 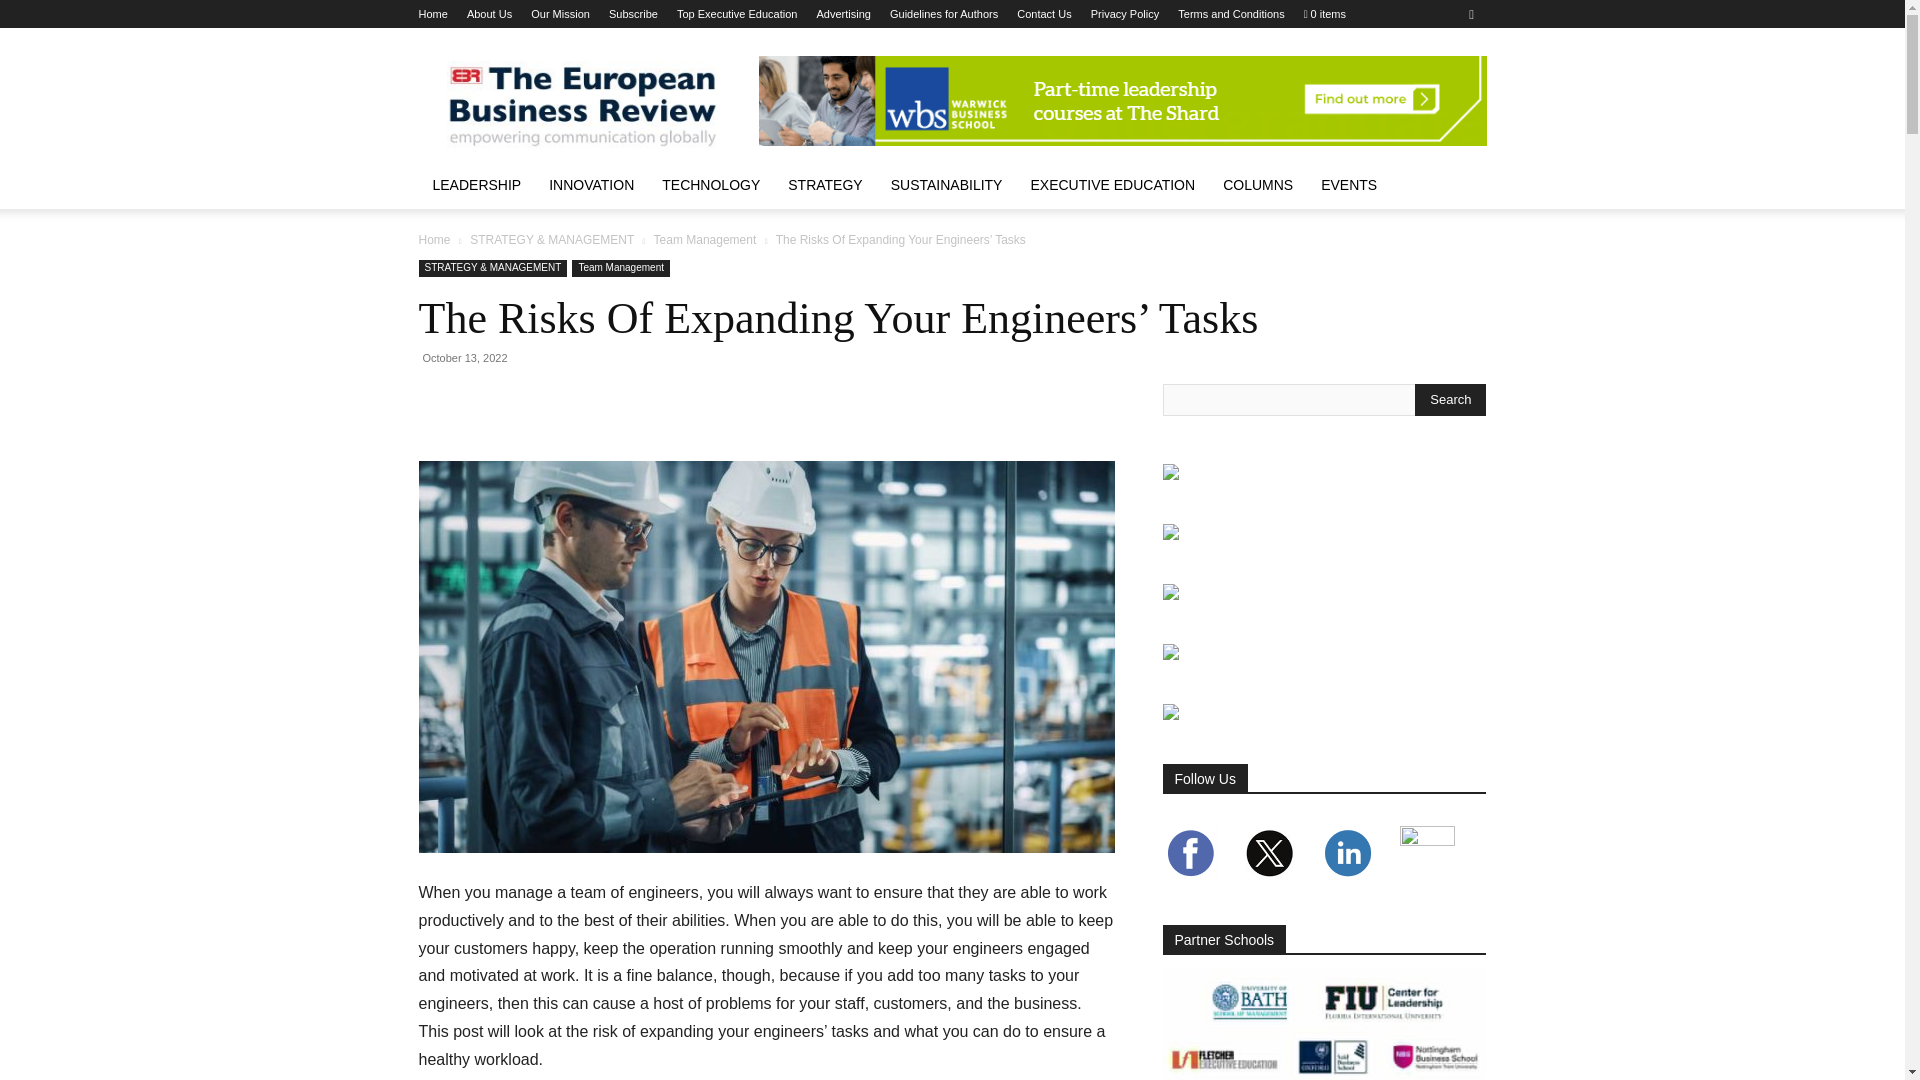 I want to click on Search, so click(x=1450, y=400).